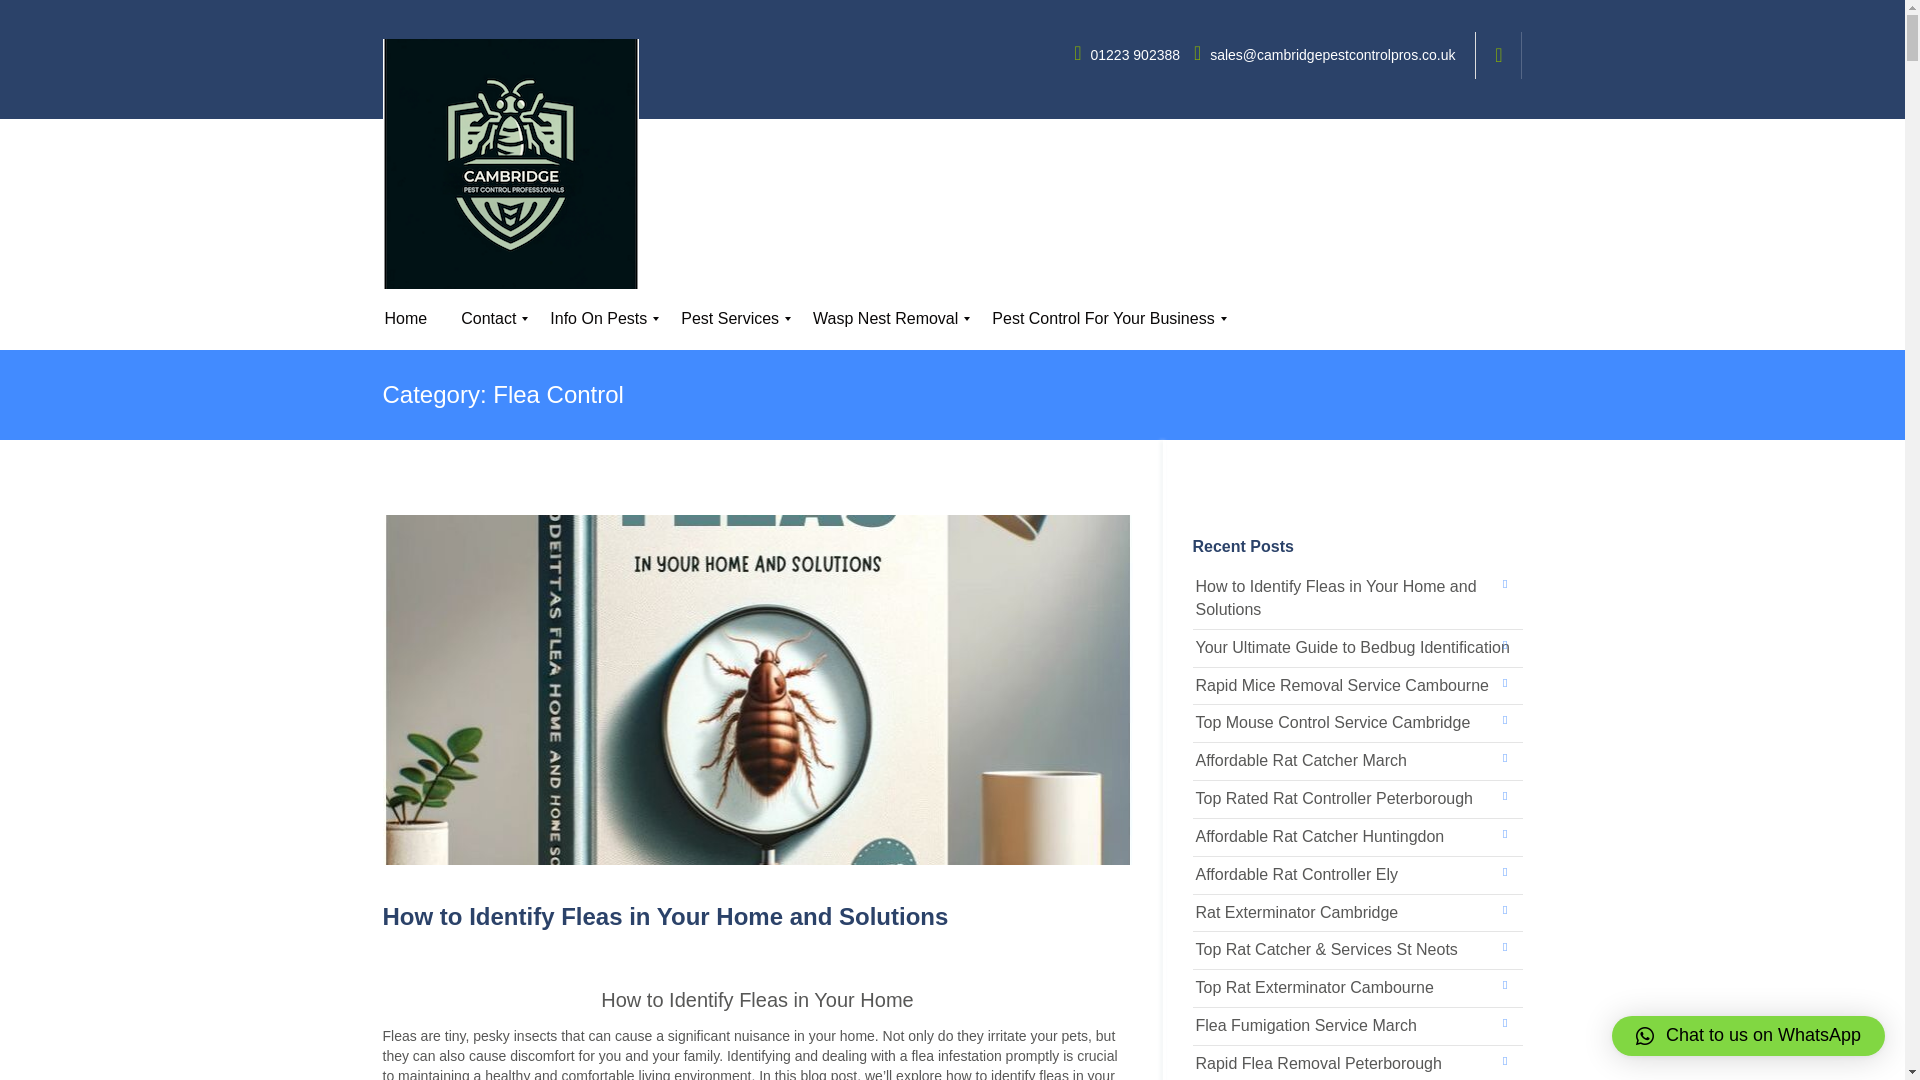 This screenshot has height=1080, width=1920. Describe the element at coordinates (598, 319) in the screenshot. I see `Info On Pests` at that location.